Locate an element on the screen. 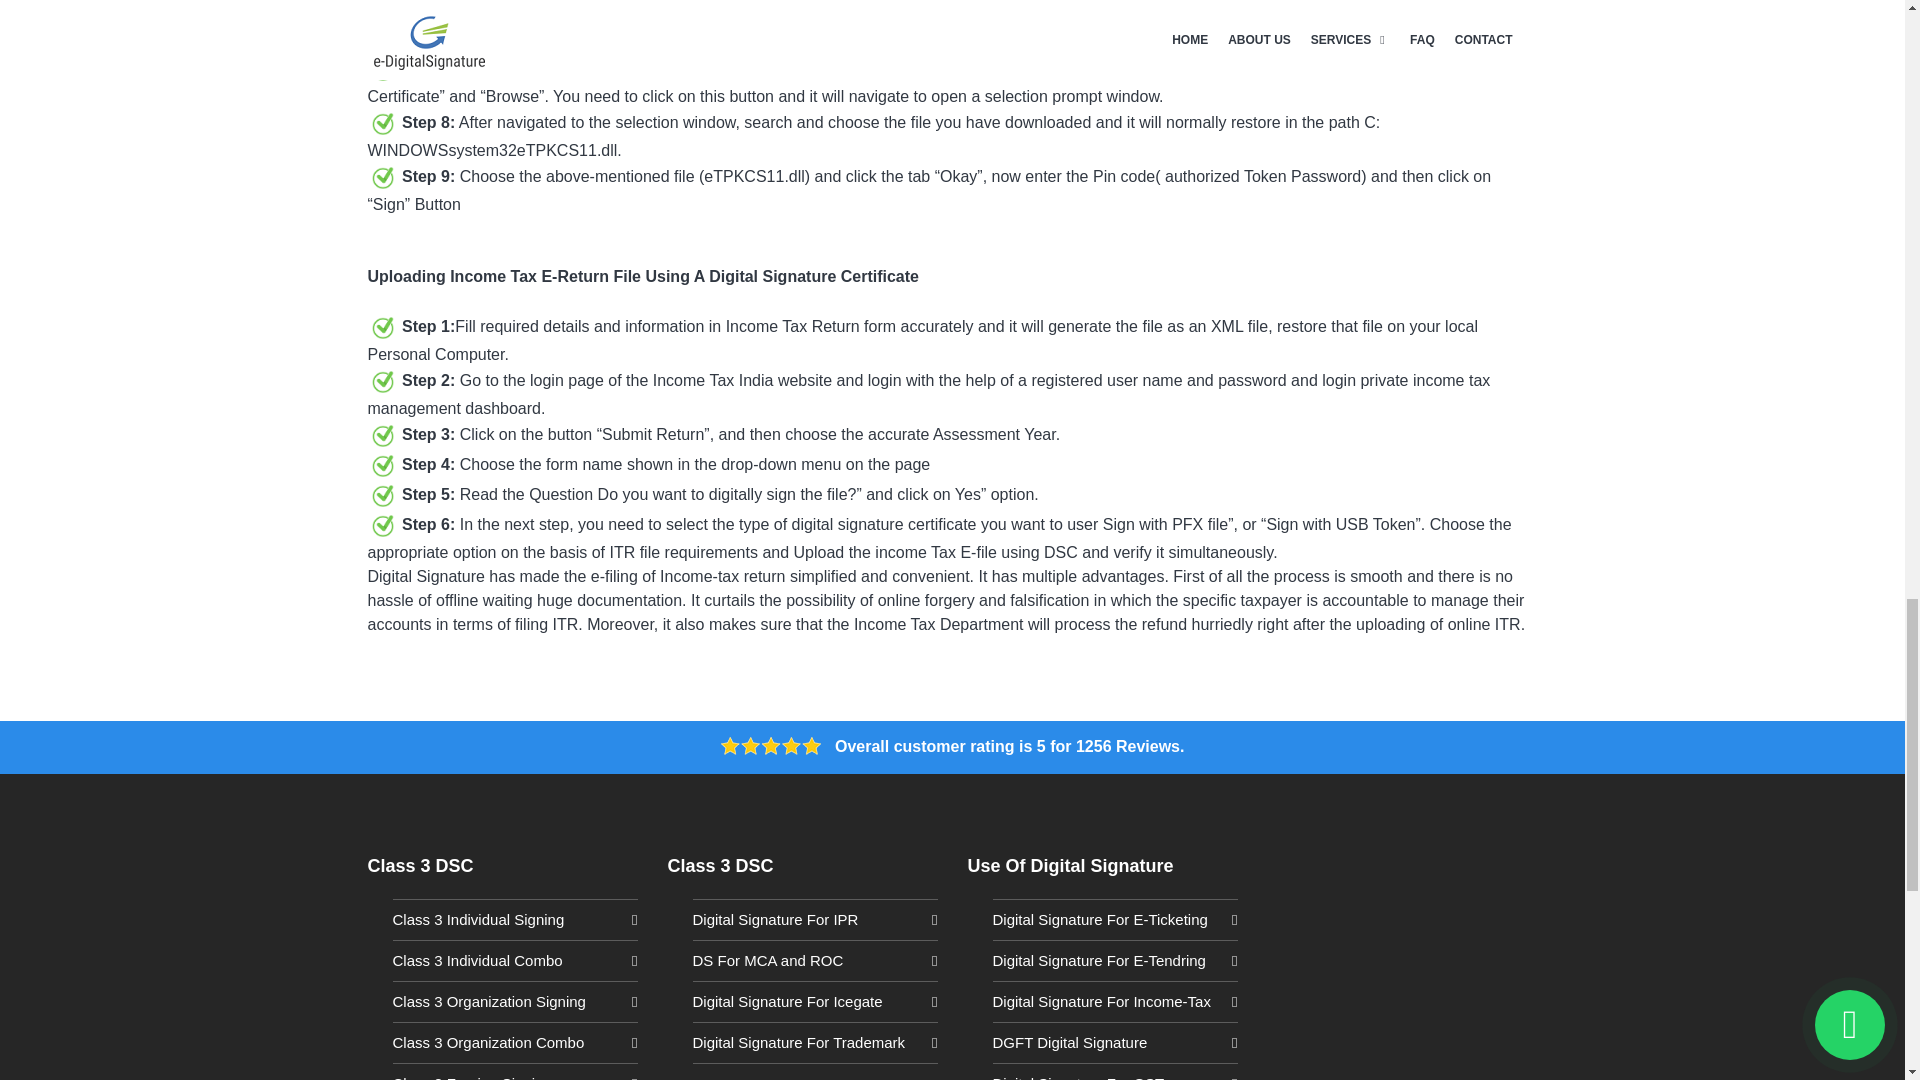 The image size is (1920, 1080). DGFT Digital Signature is located at coordinates (1114, 1042).